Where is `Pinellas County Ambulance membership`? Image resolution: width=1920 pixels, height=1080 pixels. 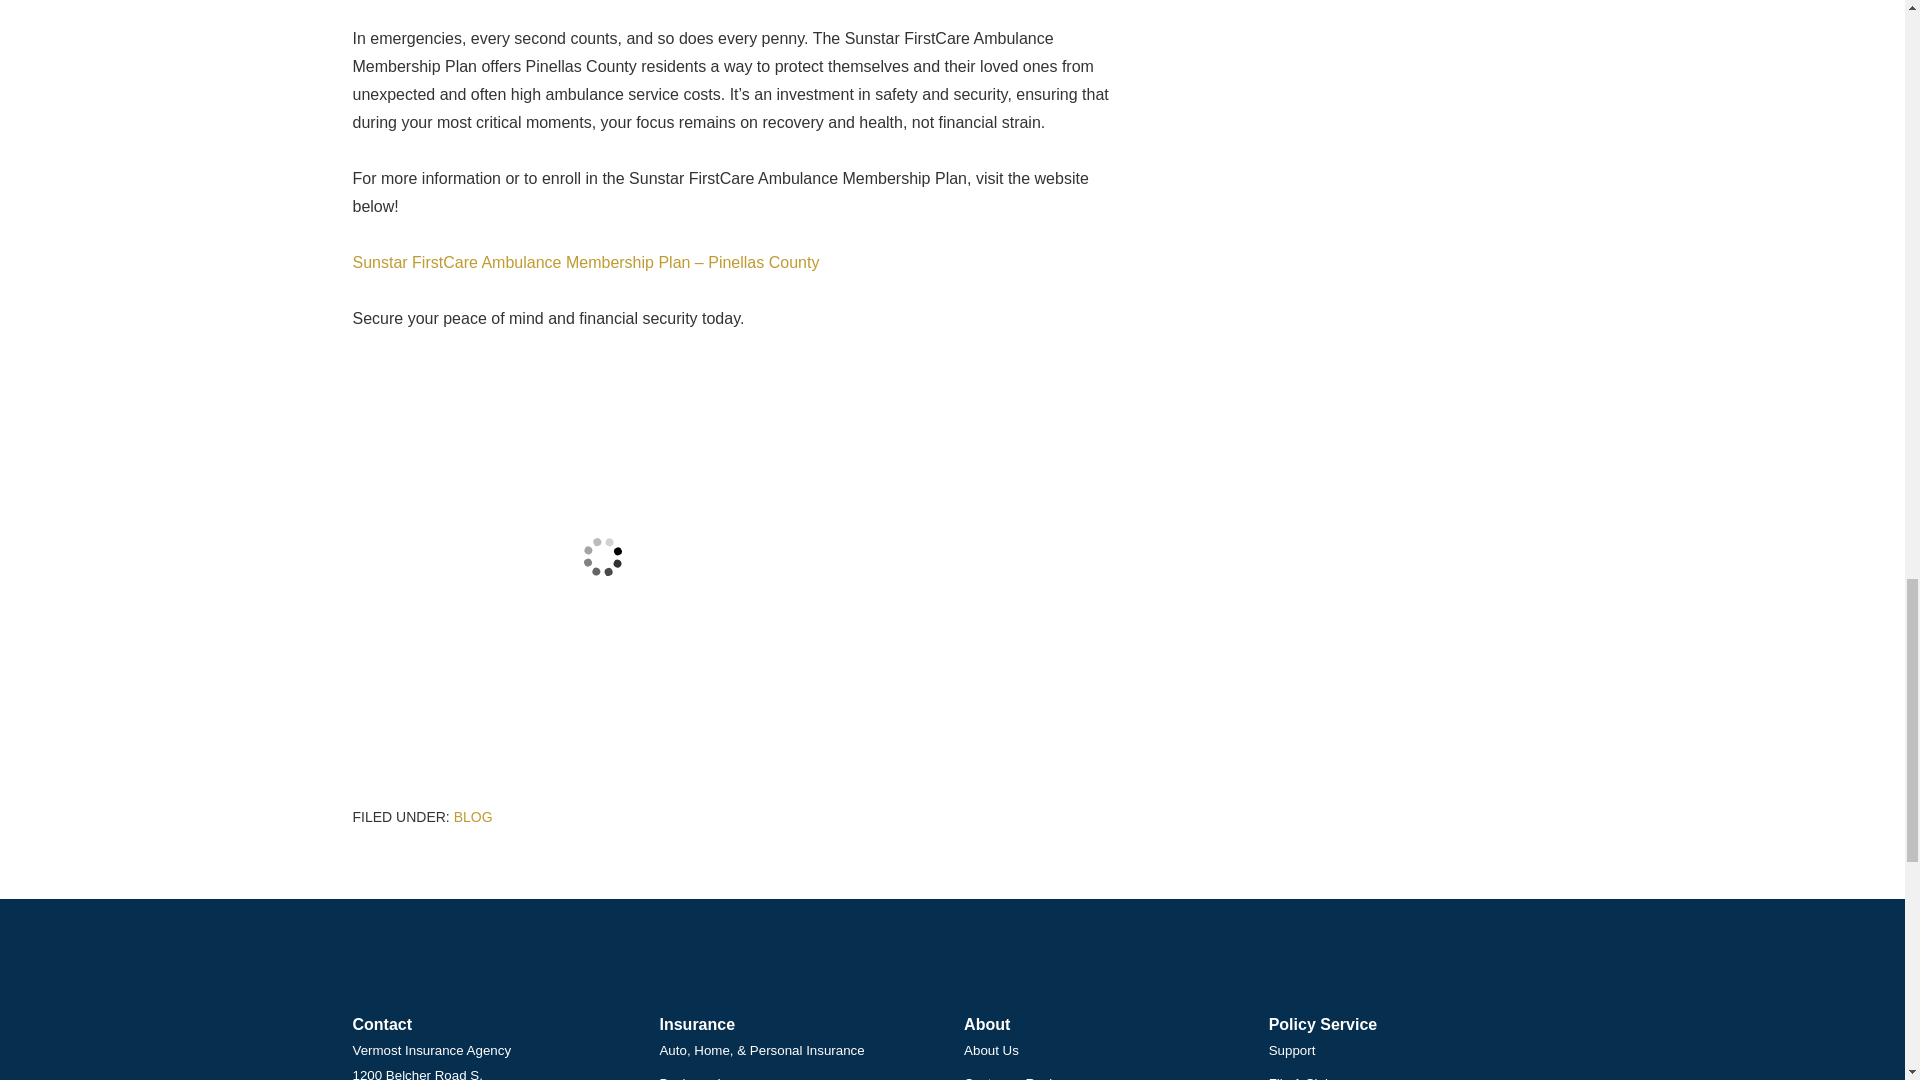
Pinellas County Ambulance membership is located at coordinates (602, 556).